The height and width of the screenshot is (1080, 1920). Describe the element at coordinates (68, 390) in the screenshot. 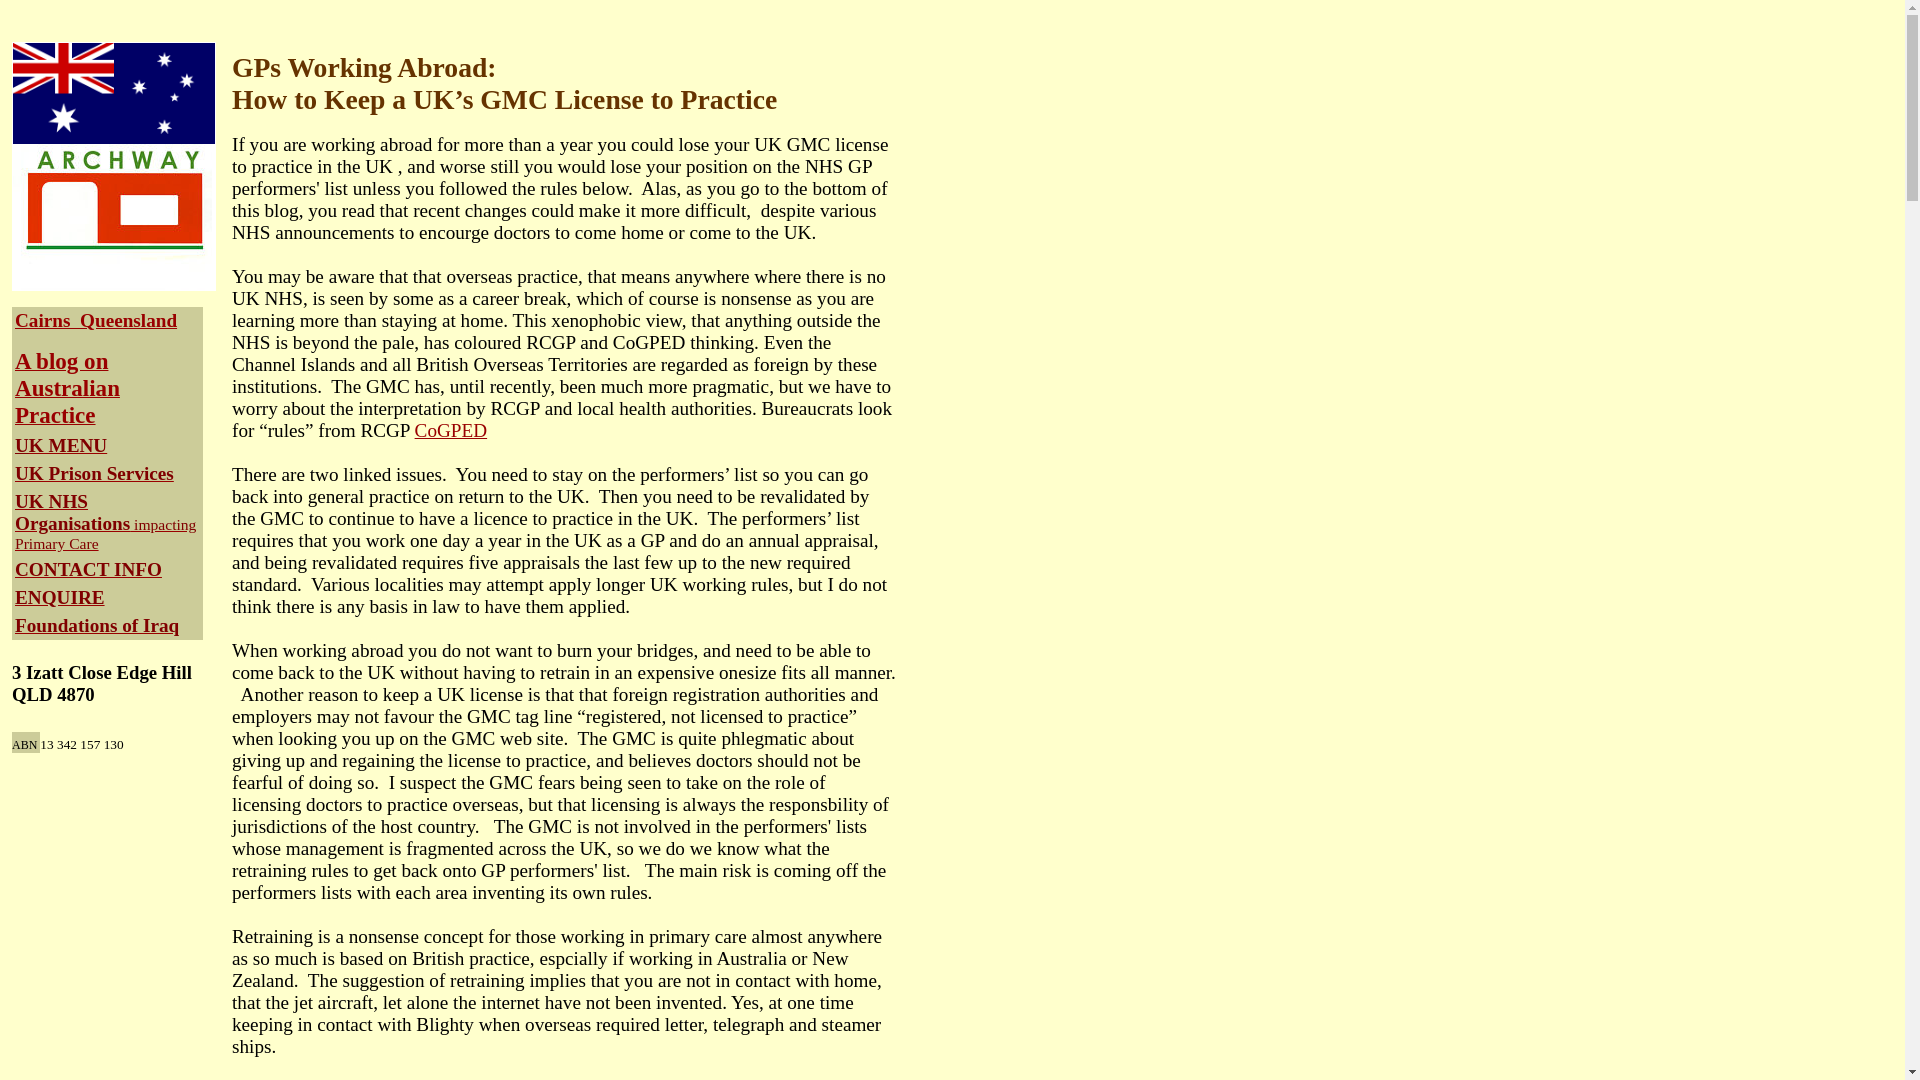

I see `A blog on Australian Practice` at that location.